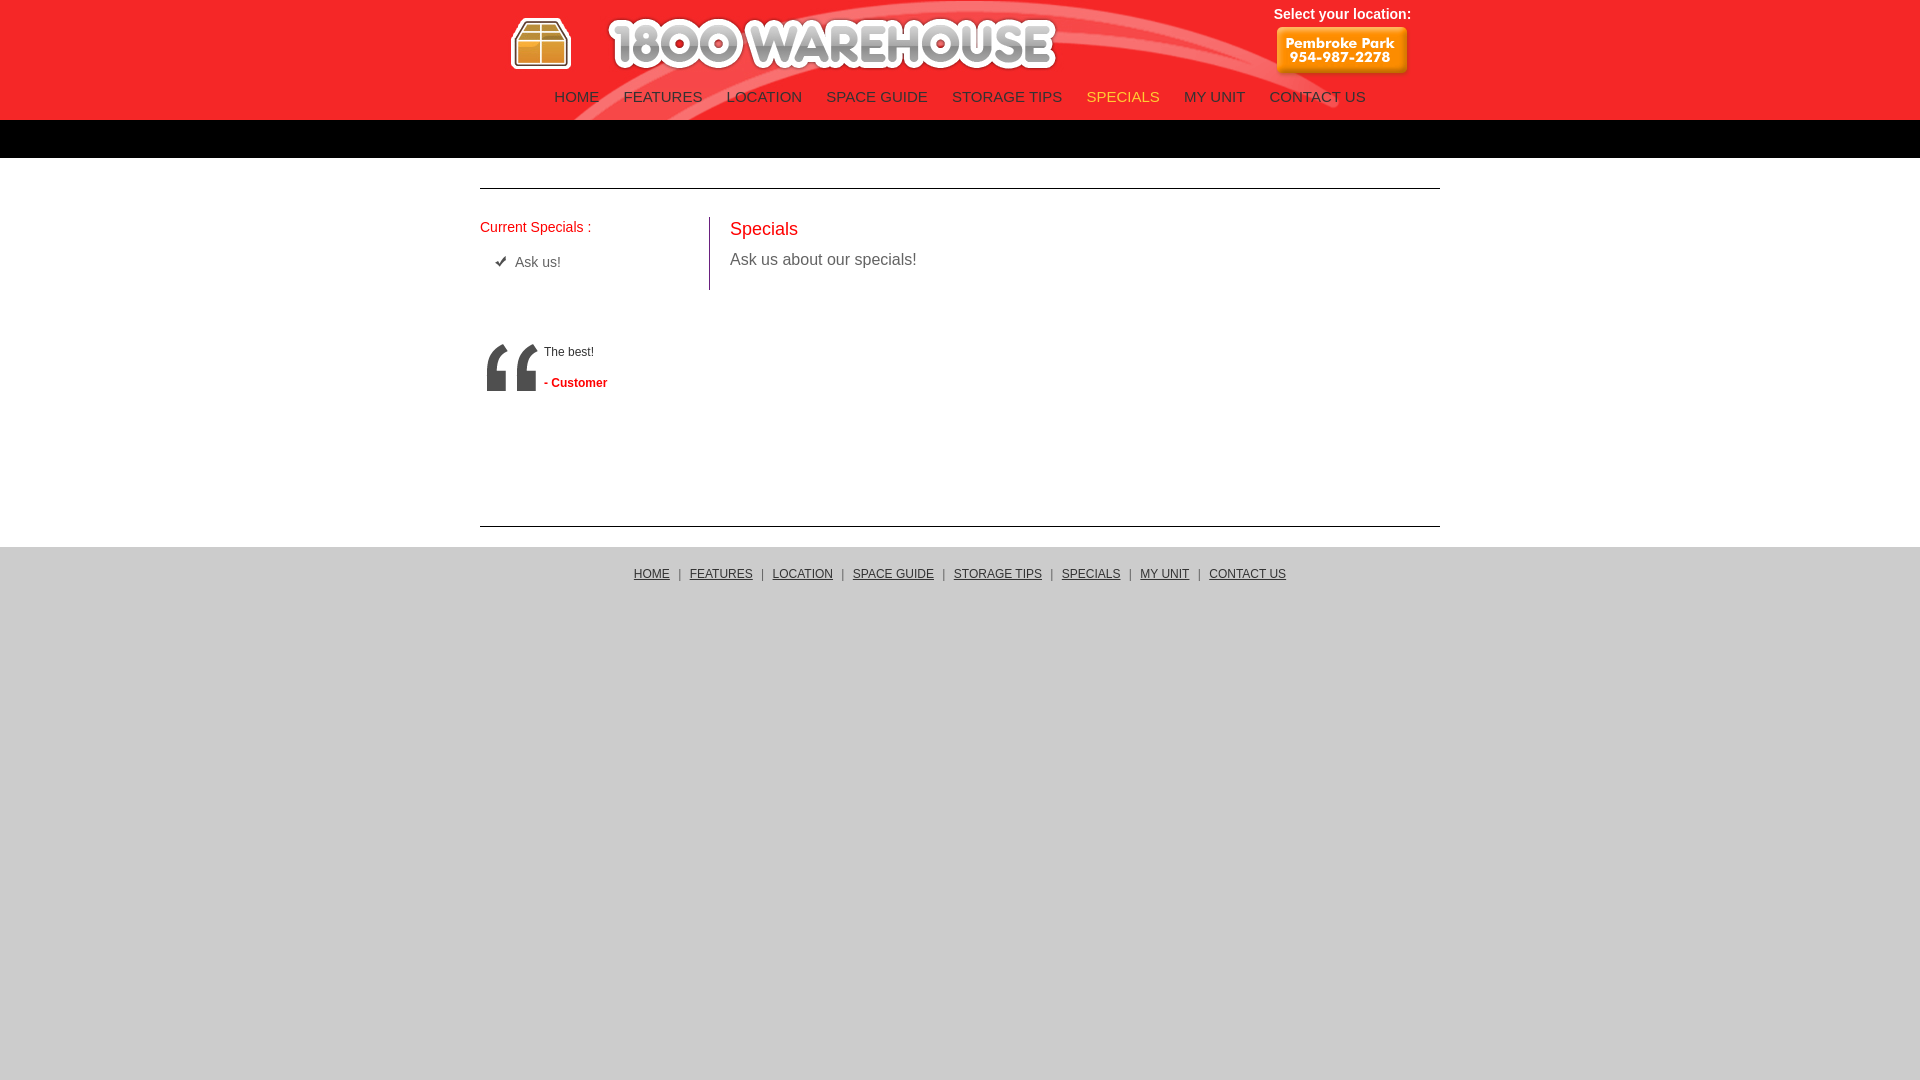  I want to click on SPECIALS, so click(1092, 574).